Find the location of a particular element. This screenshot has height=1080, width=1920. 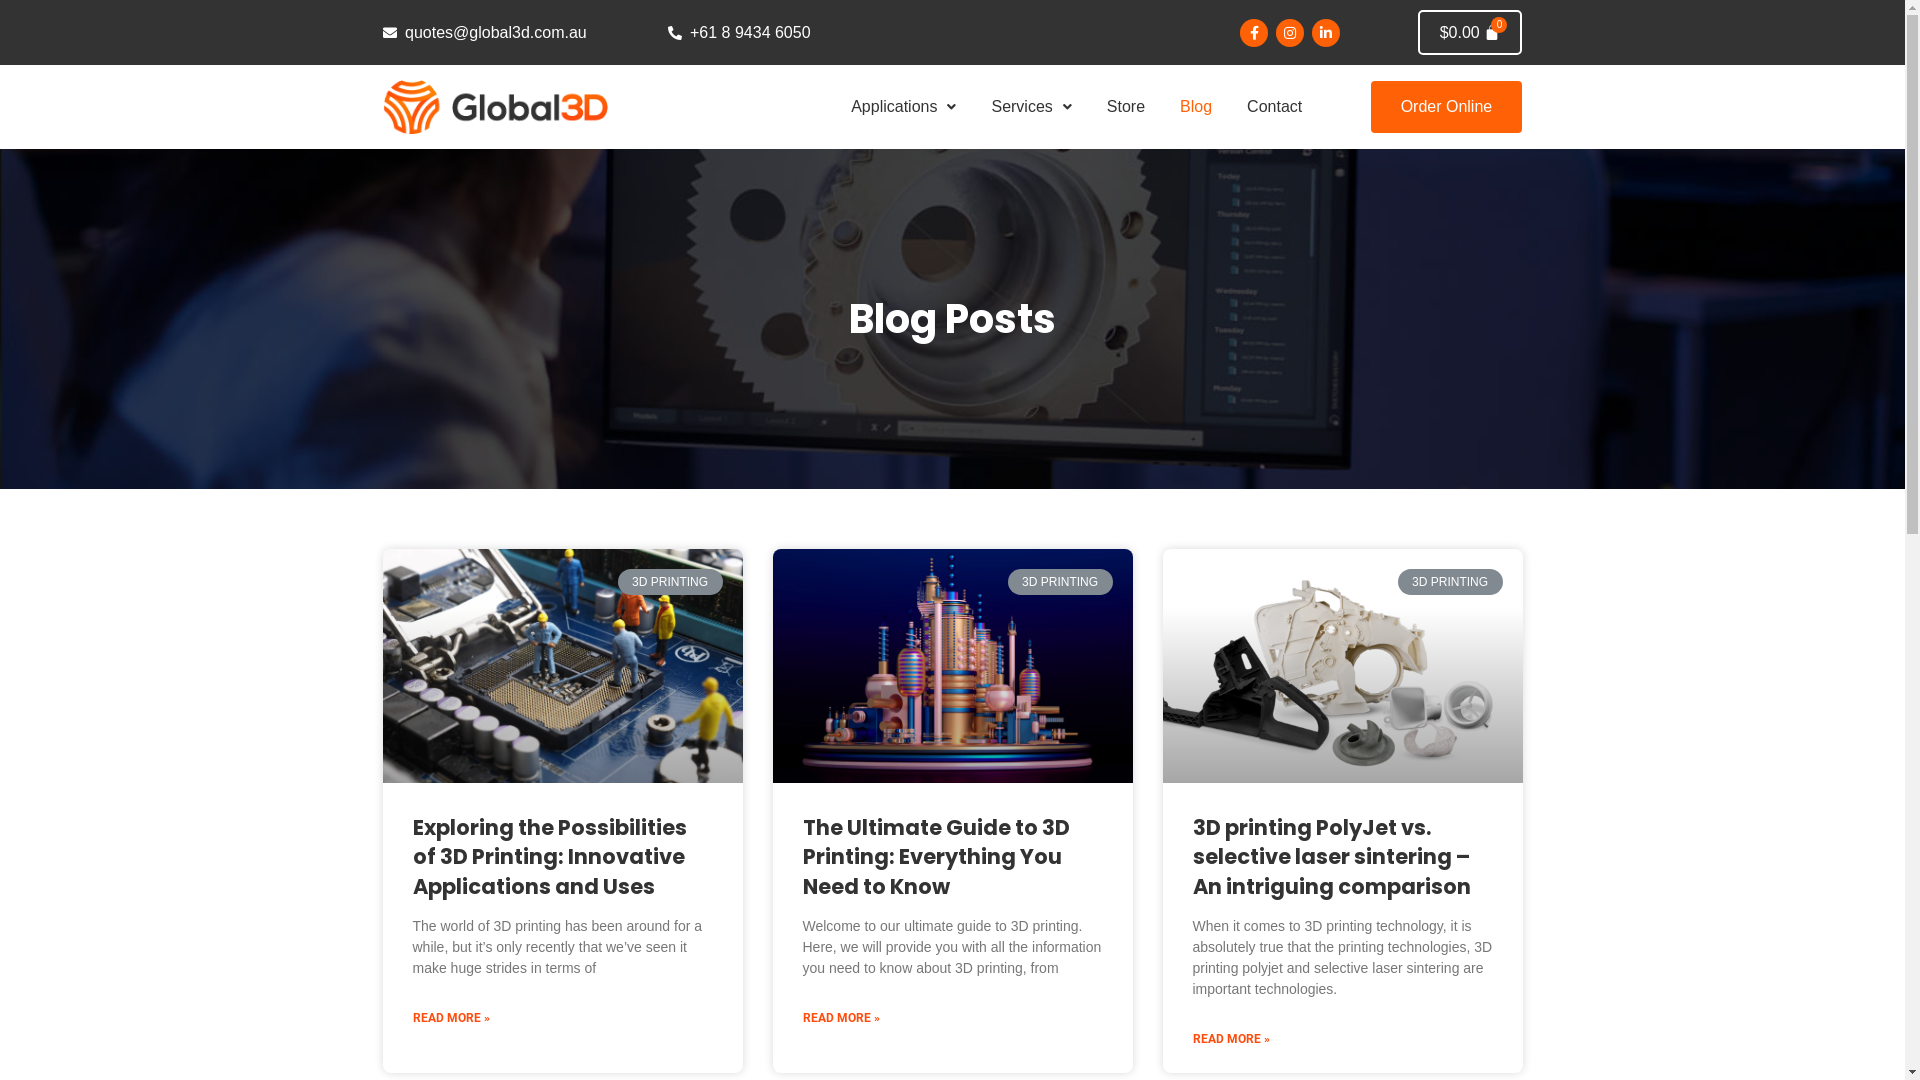

Instagram is located at coordinates (1290, 32).